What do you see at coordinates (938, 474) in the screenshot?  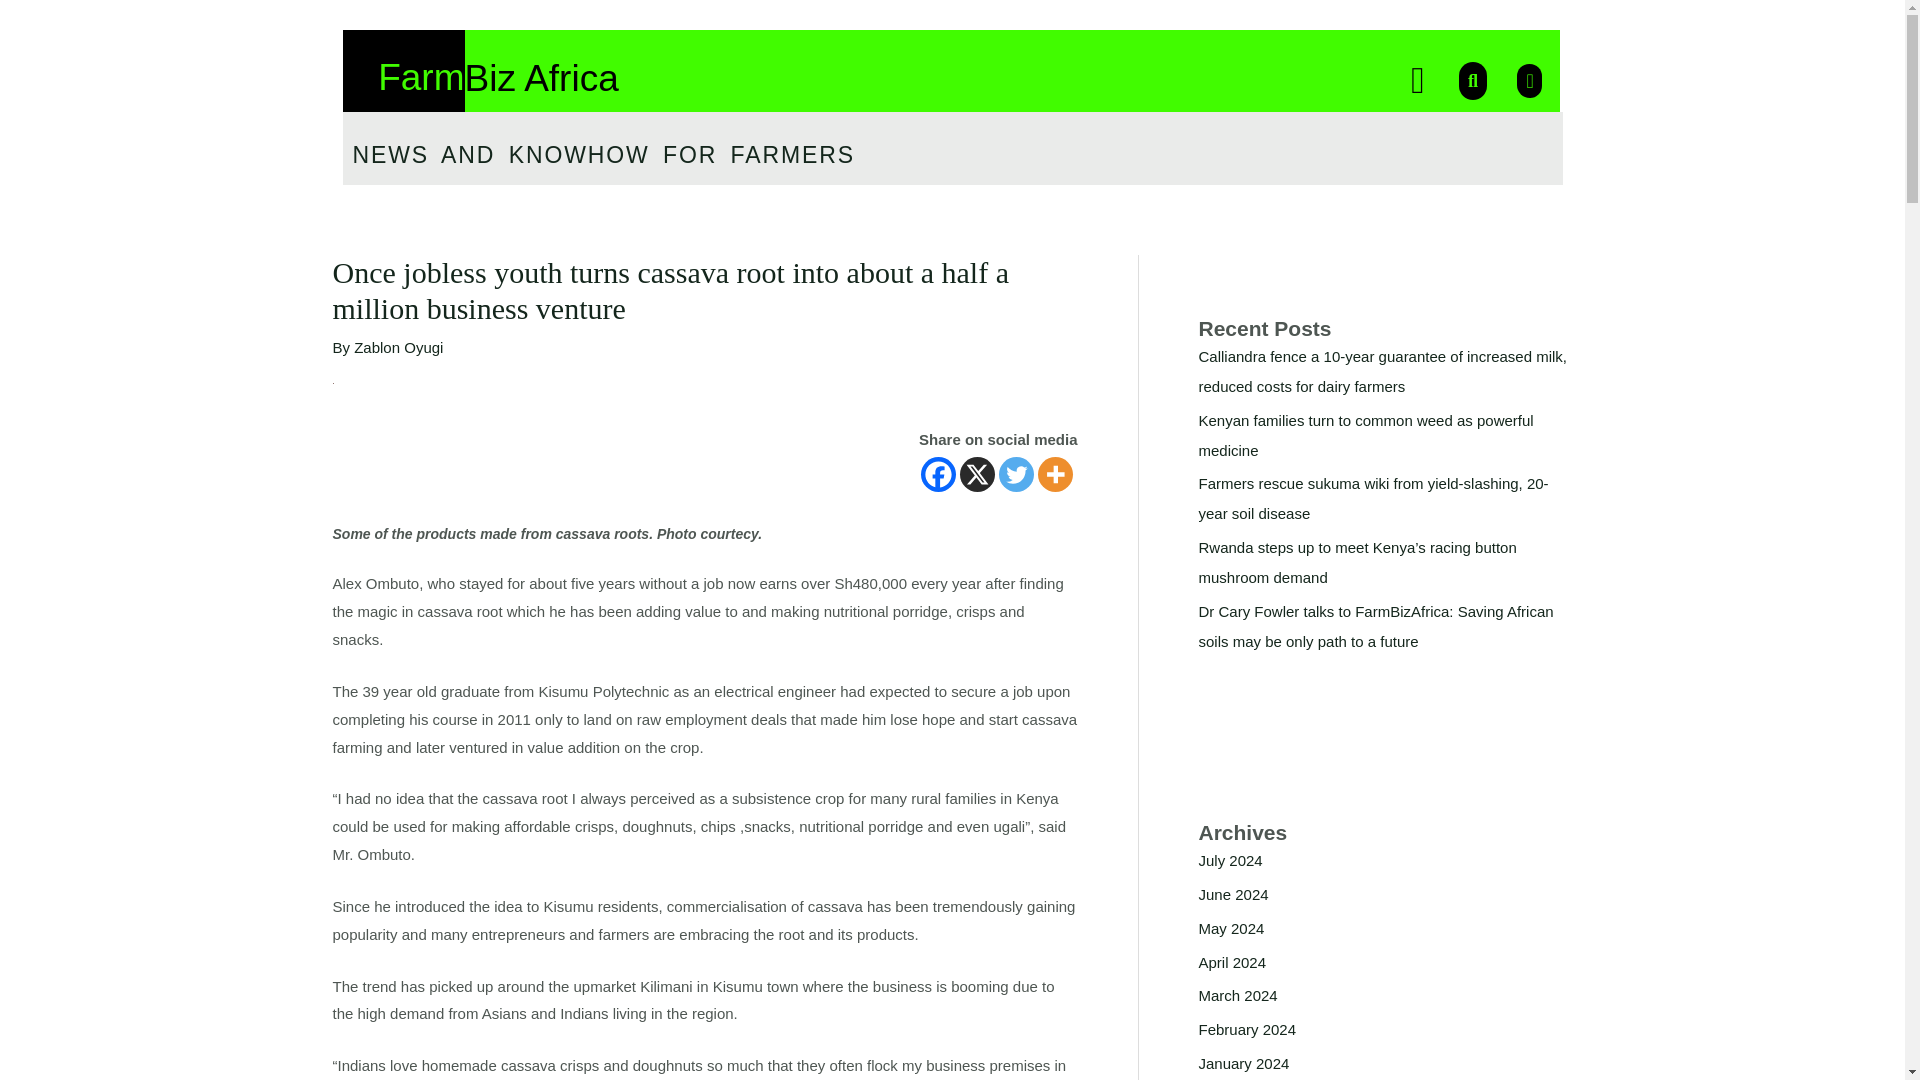 I see `Facebook` at bounding box center [938, 474].